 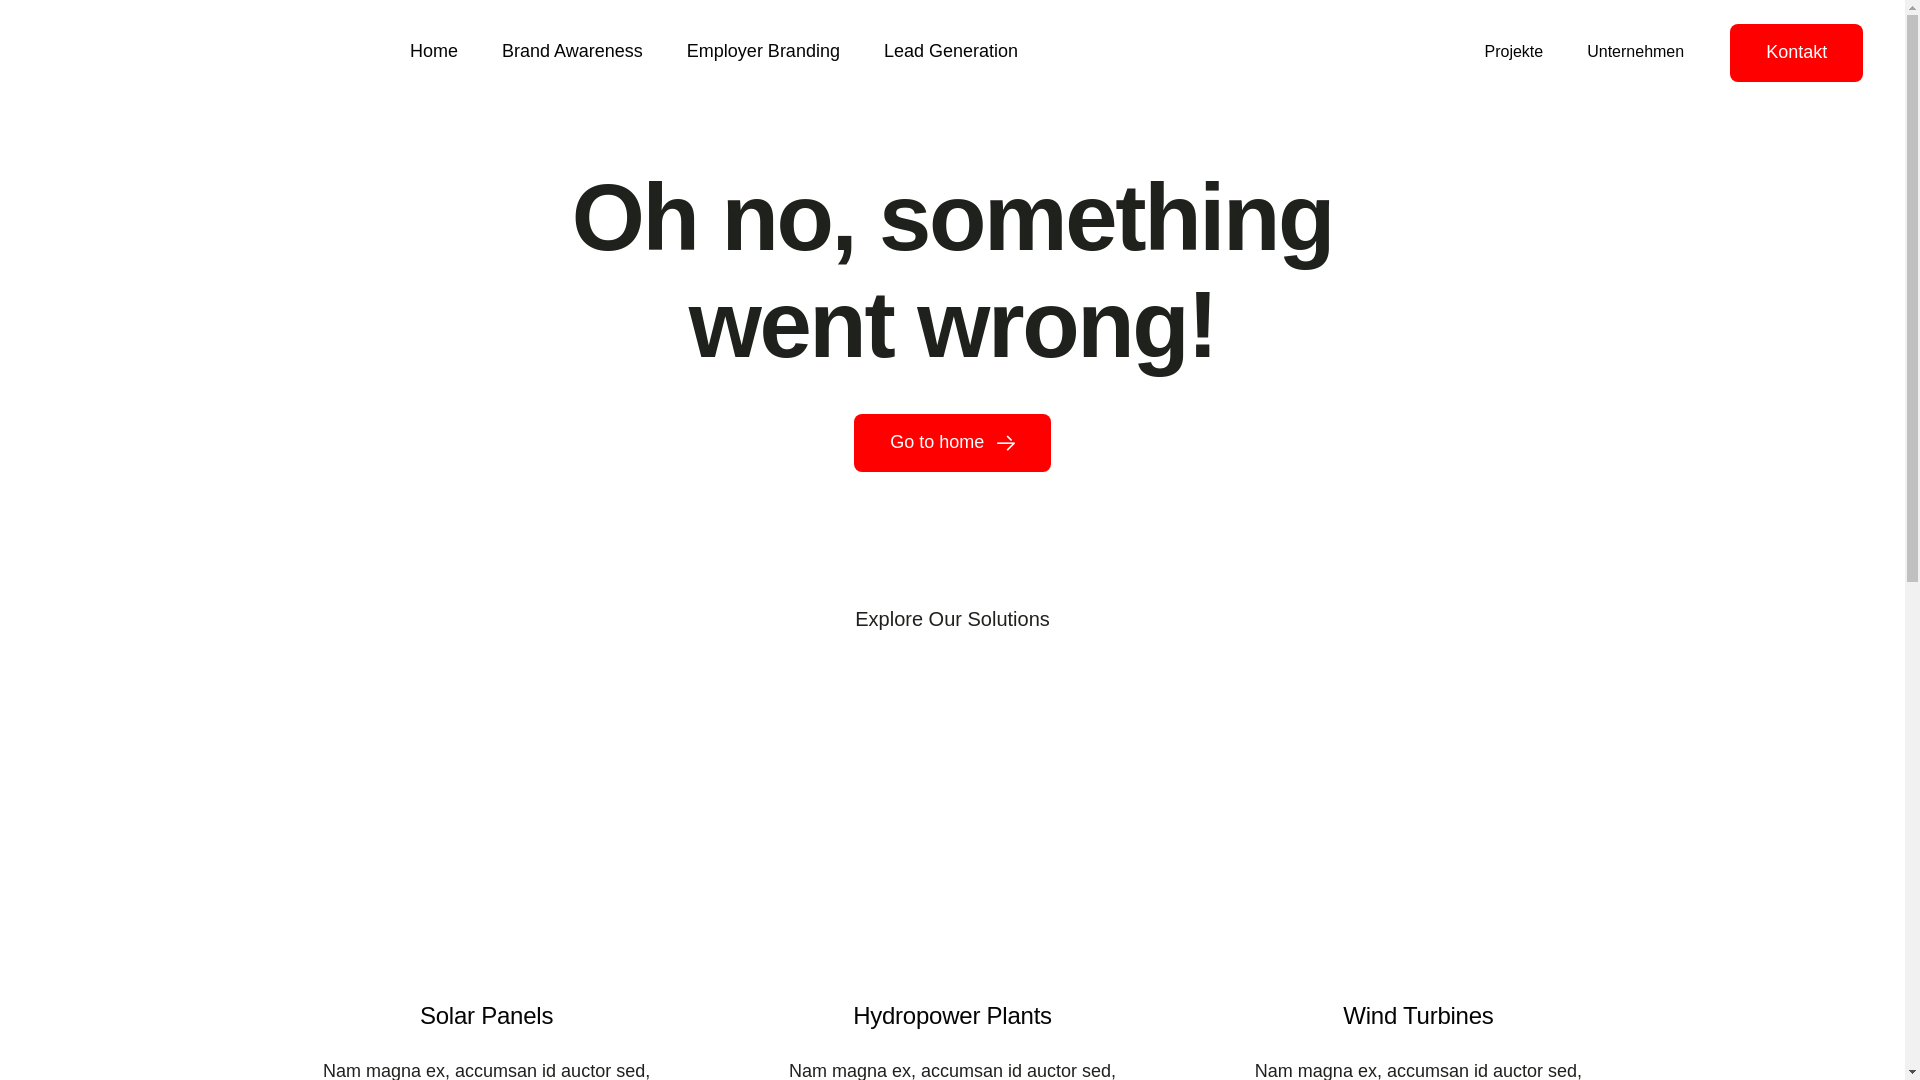 I want to click on Employer Branding, so click(x=764, y=53).